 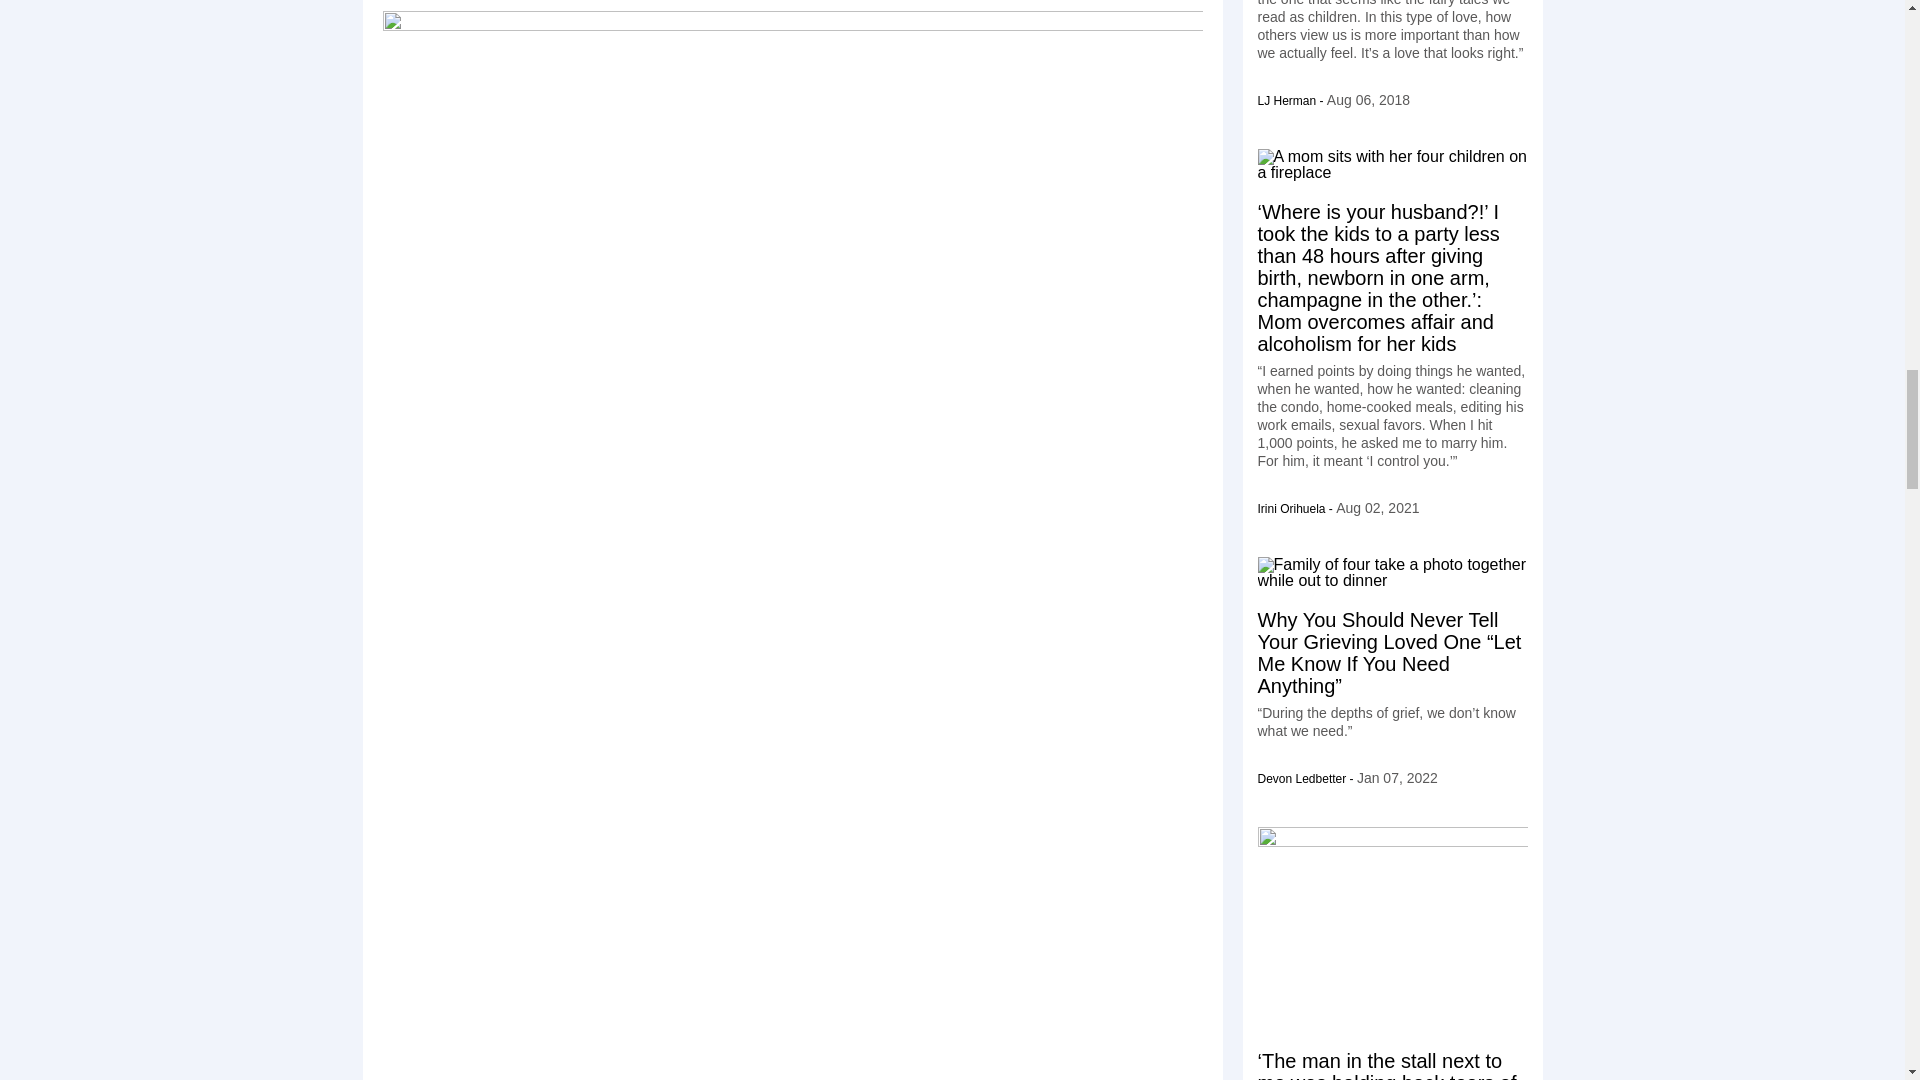 I want to click on August 6, 2018, so click(x=1368, y=100).